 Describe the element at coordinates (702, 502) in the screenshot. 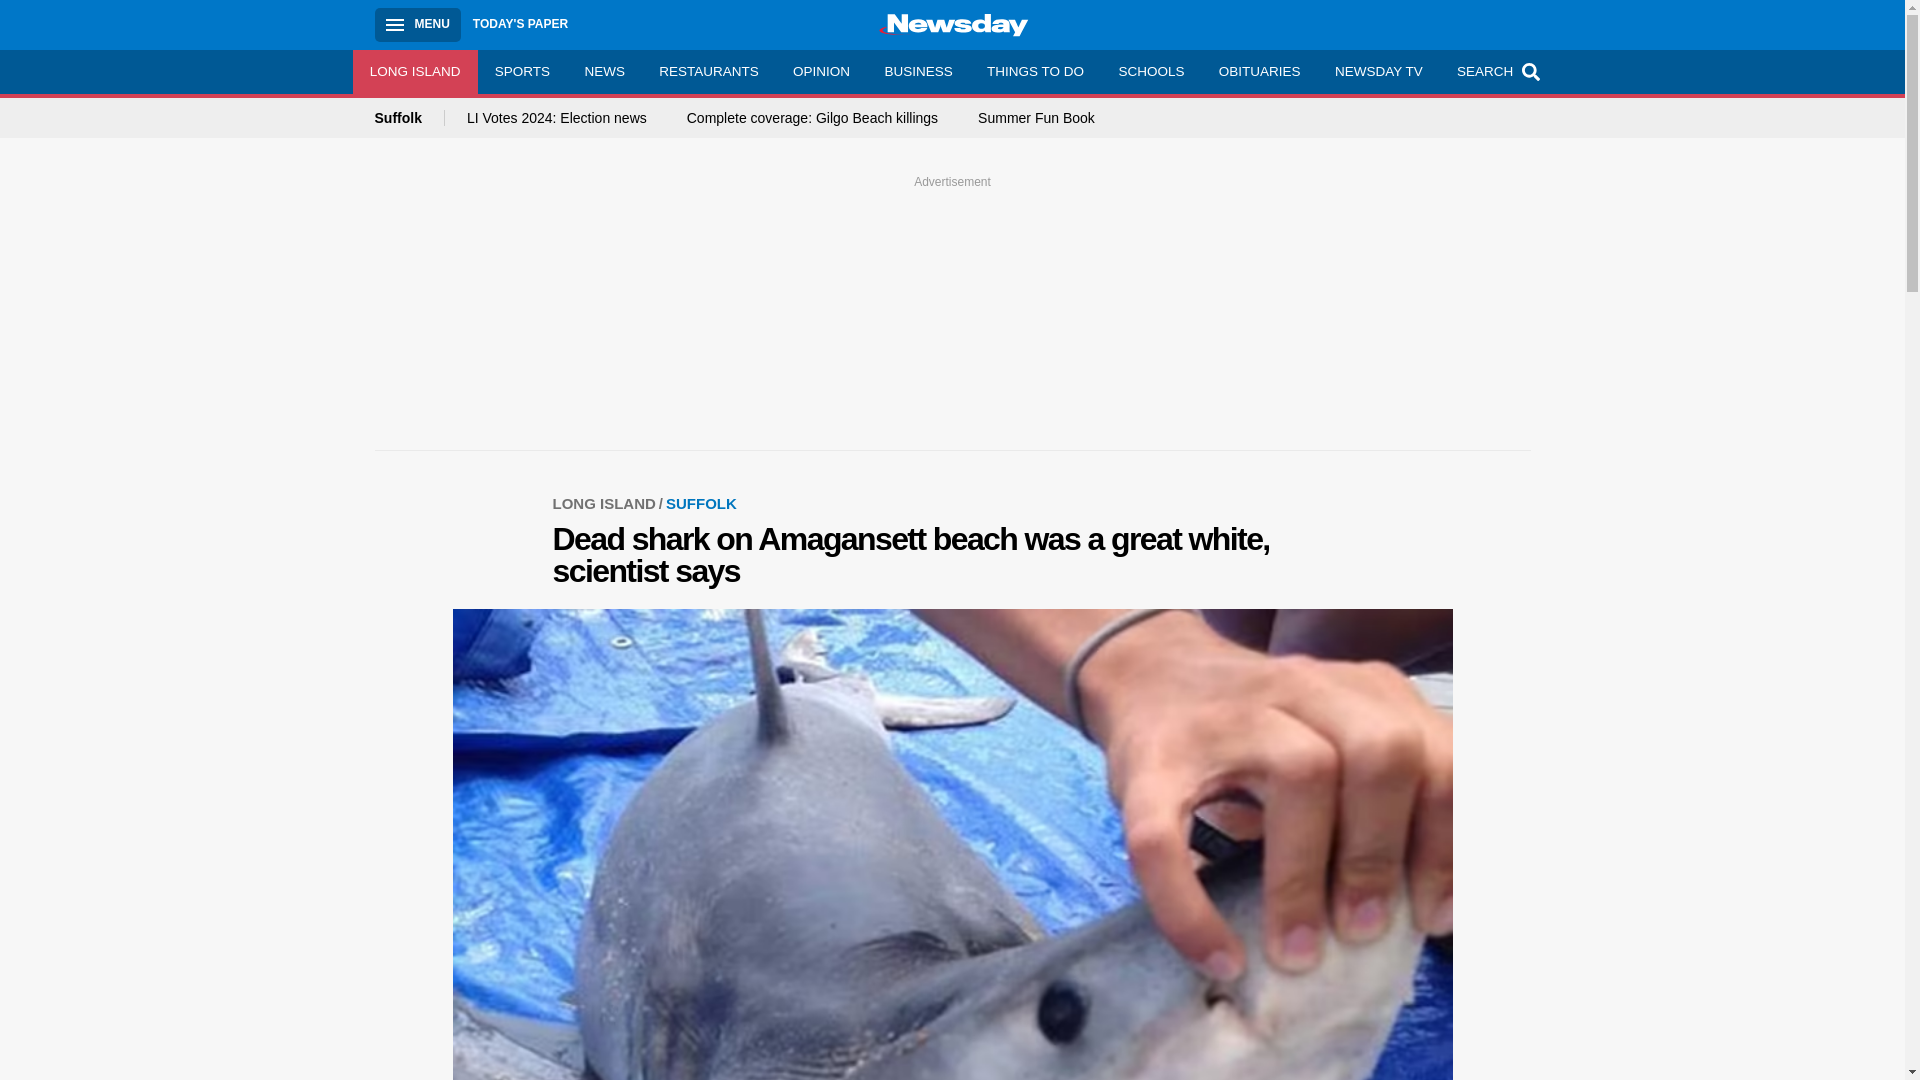

I see `SUFFOLK` at that location.